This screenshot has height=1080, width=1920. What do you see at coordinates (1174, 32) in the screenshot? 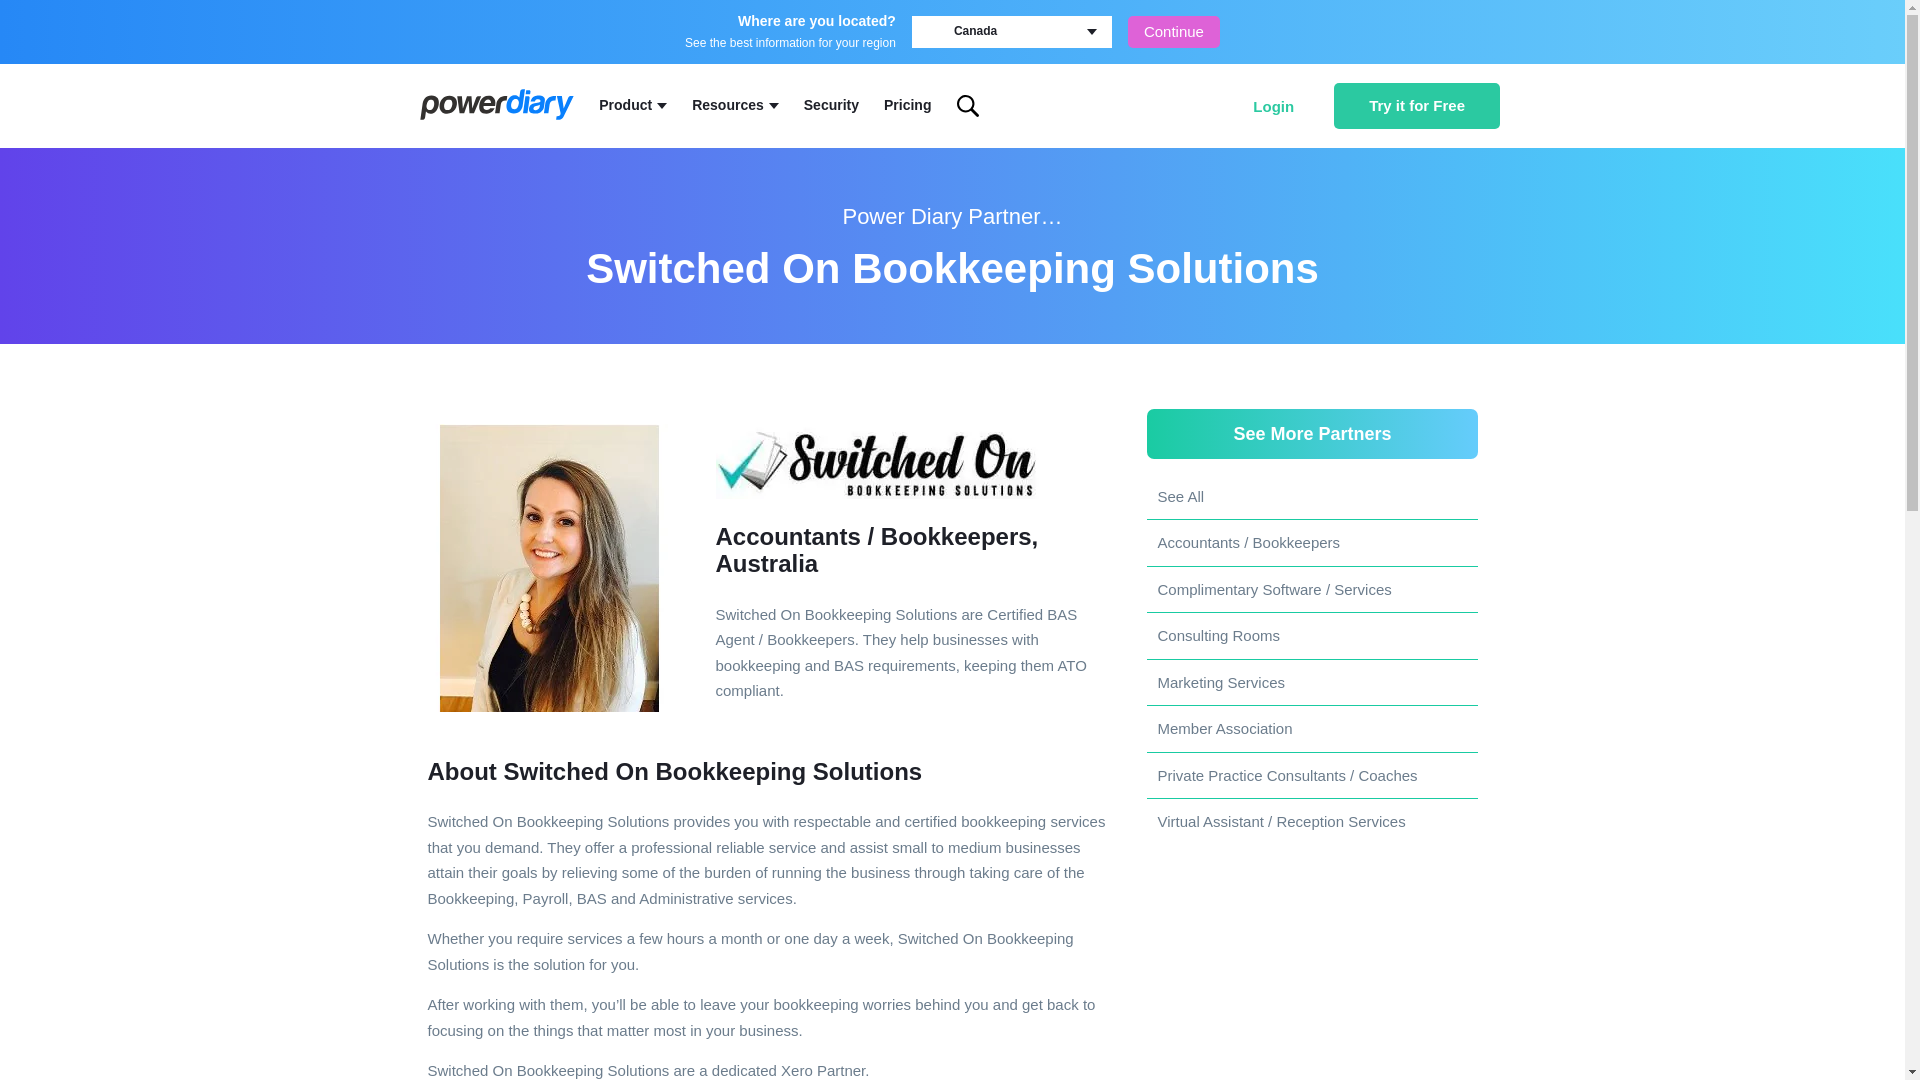
I see `Continue` at bounding box center [1174, 32].